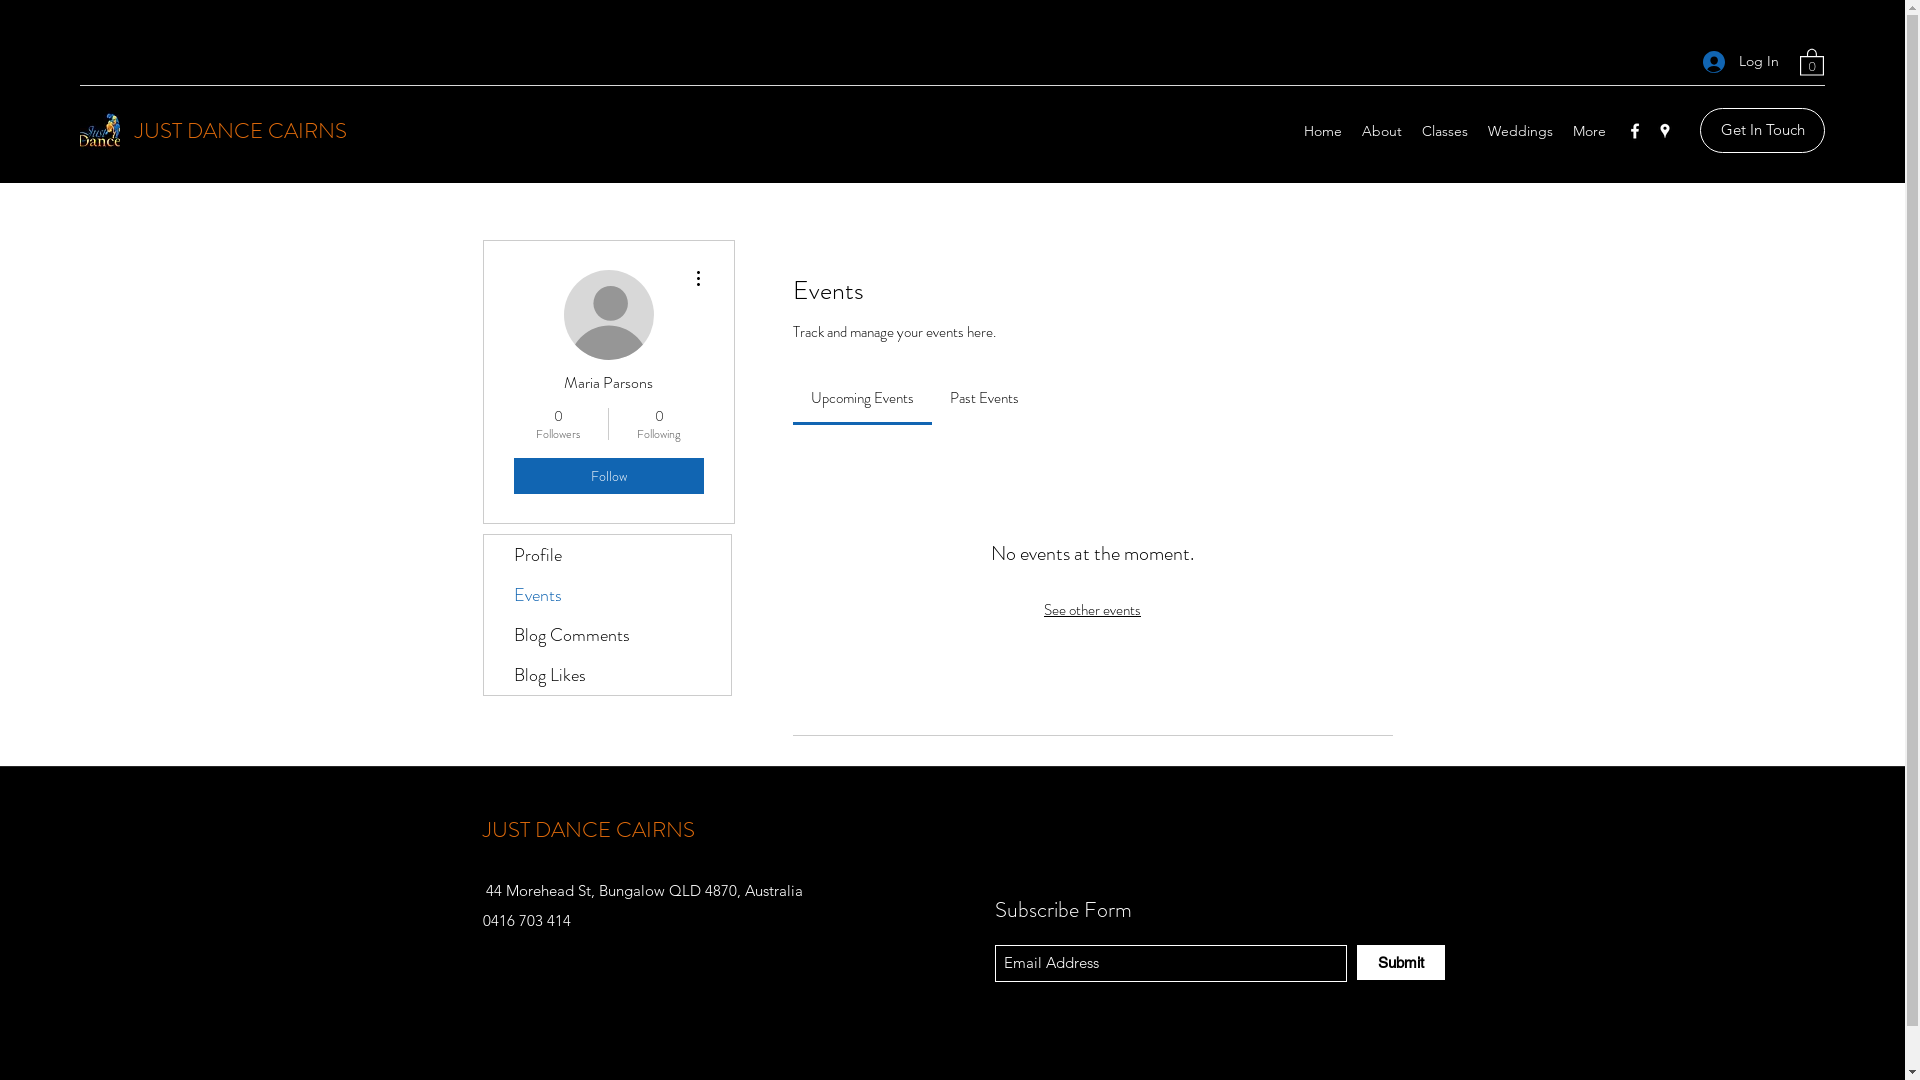 The image size is (1920, 1080). What do you see at coordinates (608, 675) in the screenshot?
I see `Blog Likes` at bounding box center [608, 675].